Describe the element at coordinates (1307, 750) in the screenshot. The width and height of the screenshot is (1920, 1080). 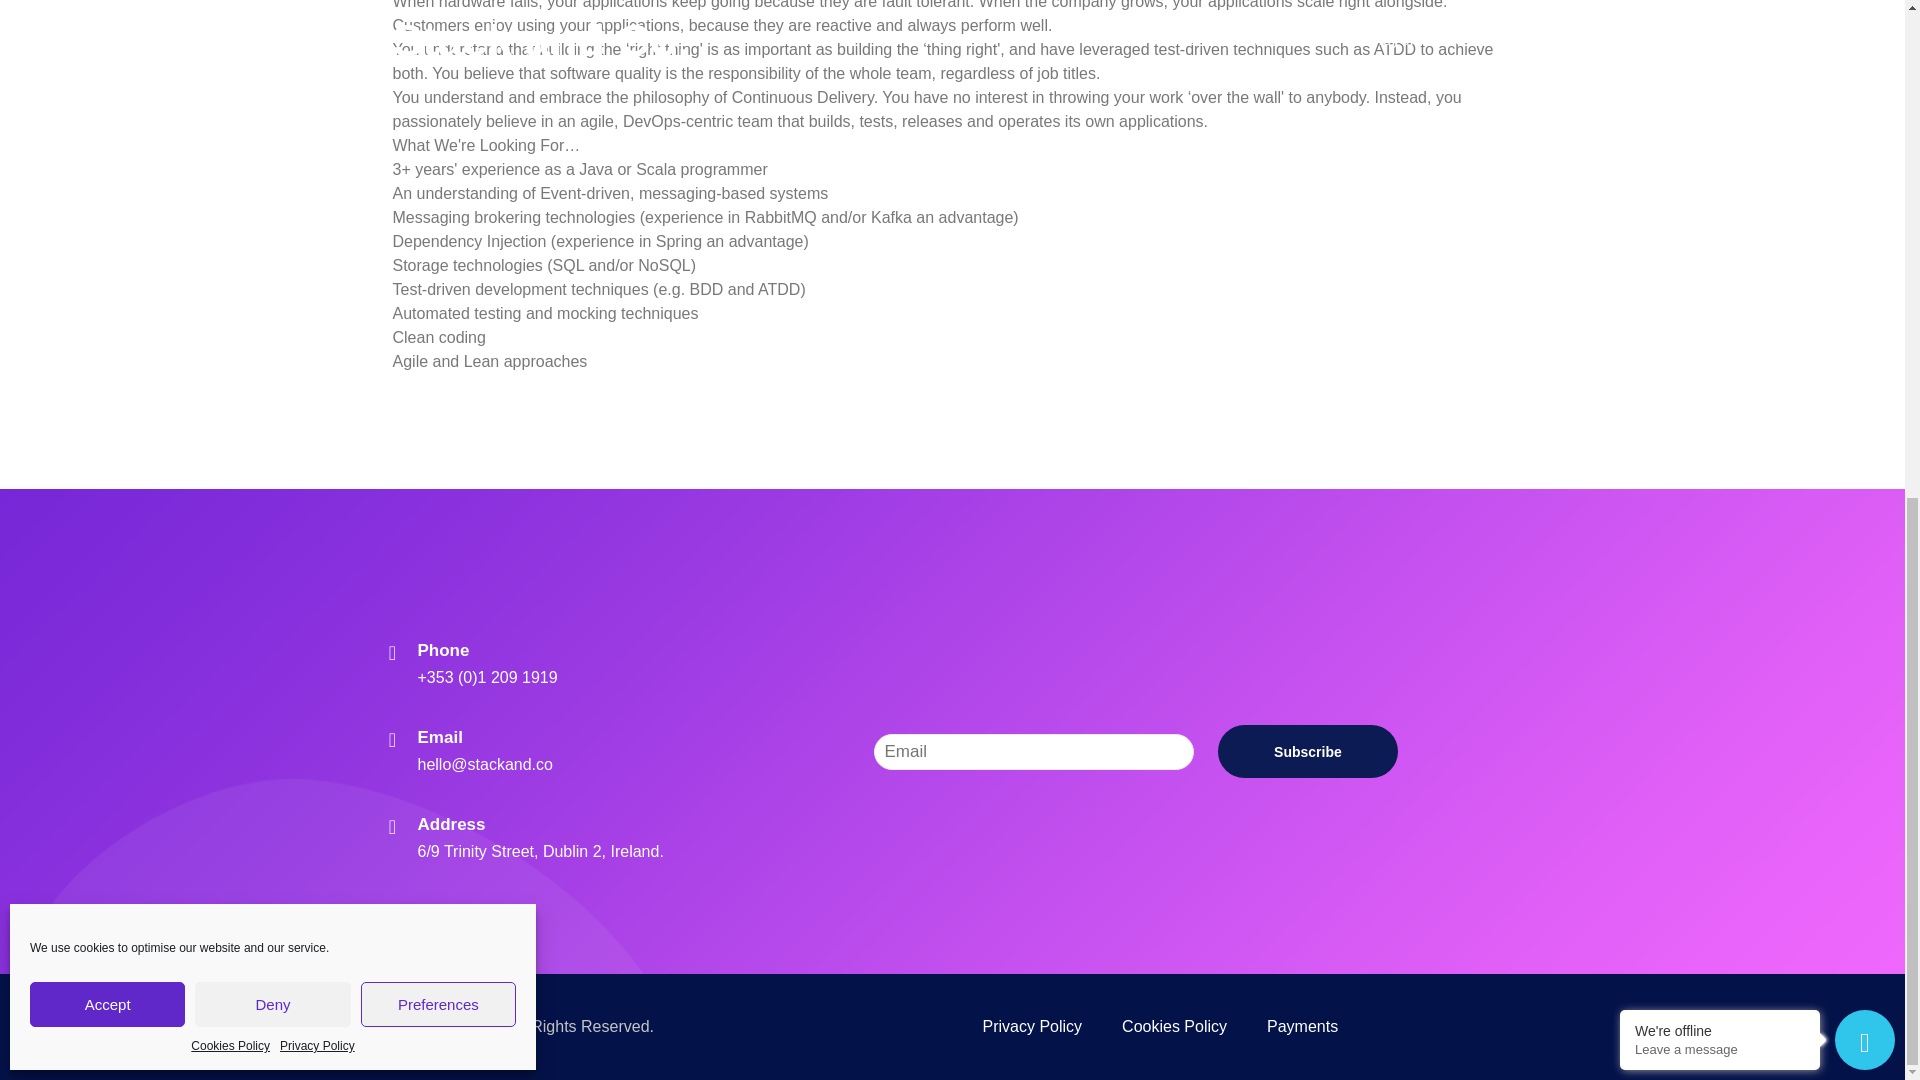
I see `Subscribe` at that location.